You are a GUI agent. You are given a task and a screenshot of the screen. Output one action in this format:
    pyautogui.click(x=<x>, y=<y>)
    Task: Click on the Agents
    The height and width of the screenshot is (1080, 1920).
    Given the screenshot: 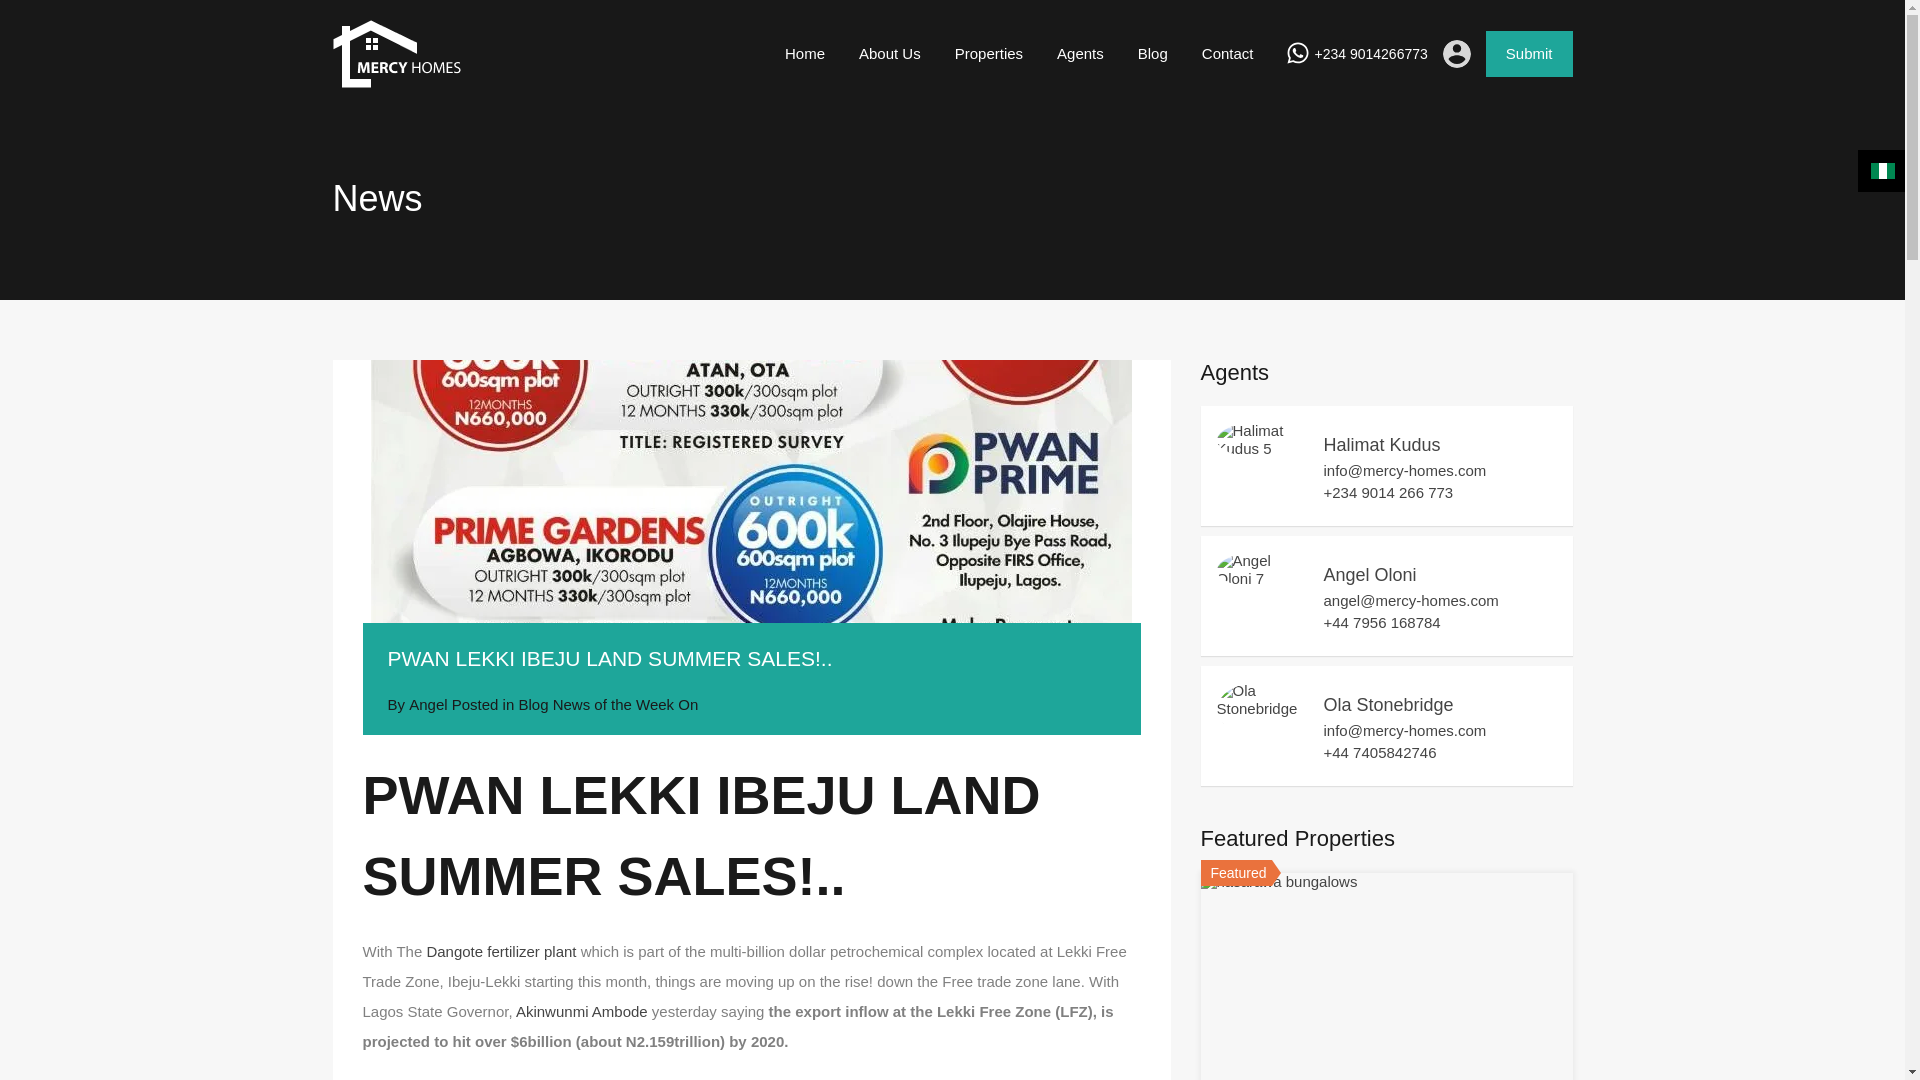 What is the action you would take?
    pyautogui.click(x=1080, y=54)
    